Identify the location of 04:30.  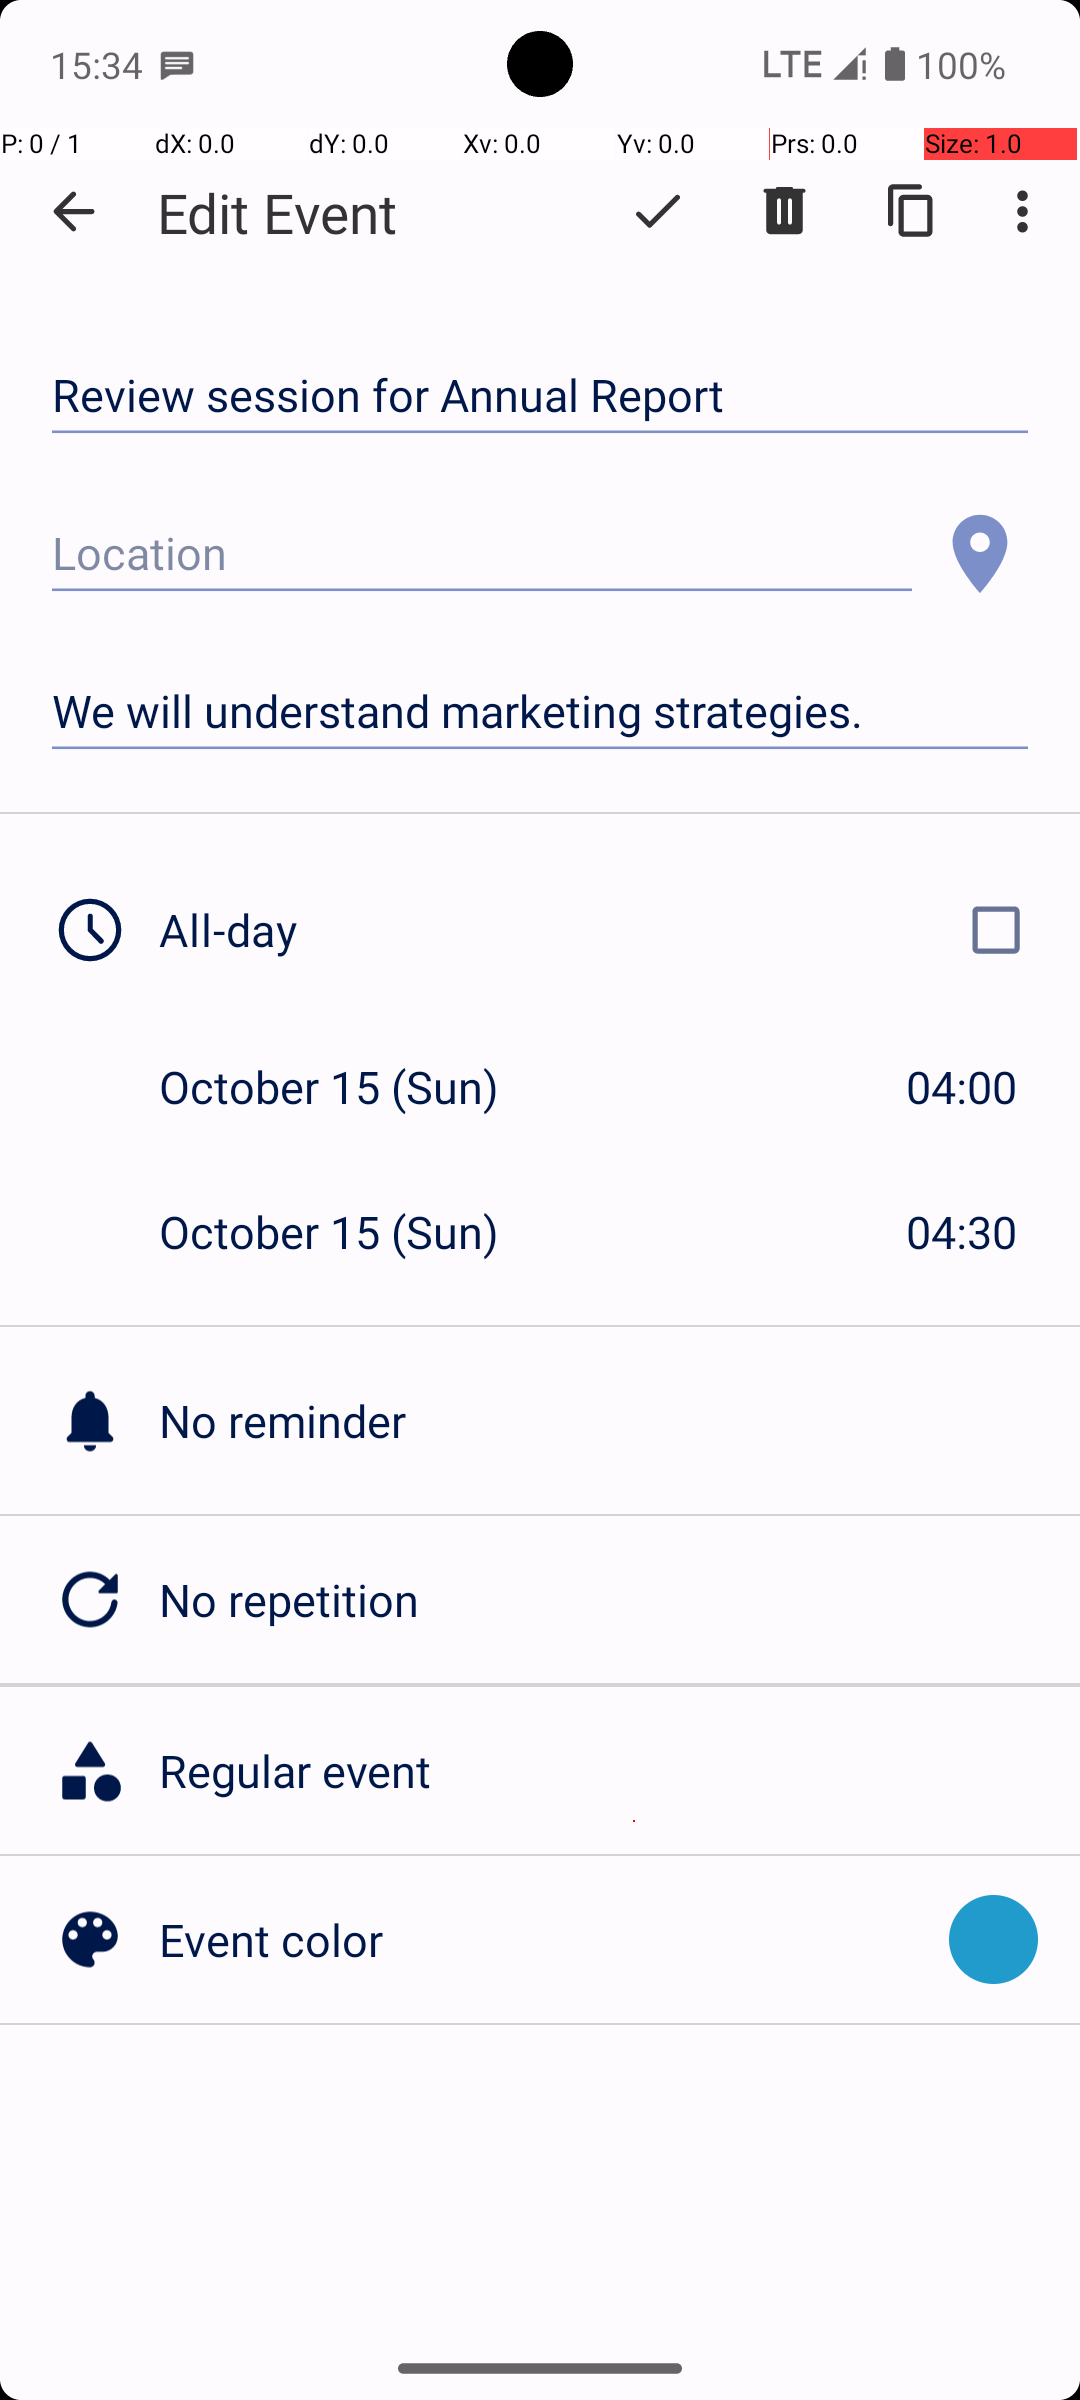
(962, 1232).